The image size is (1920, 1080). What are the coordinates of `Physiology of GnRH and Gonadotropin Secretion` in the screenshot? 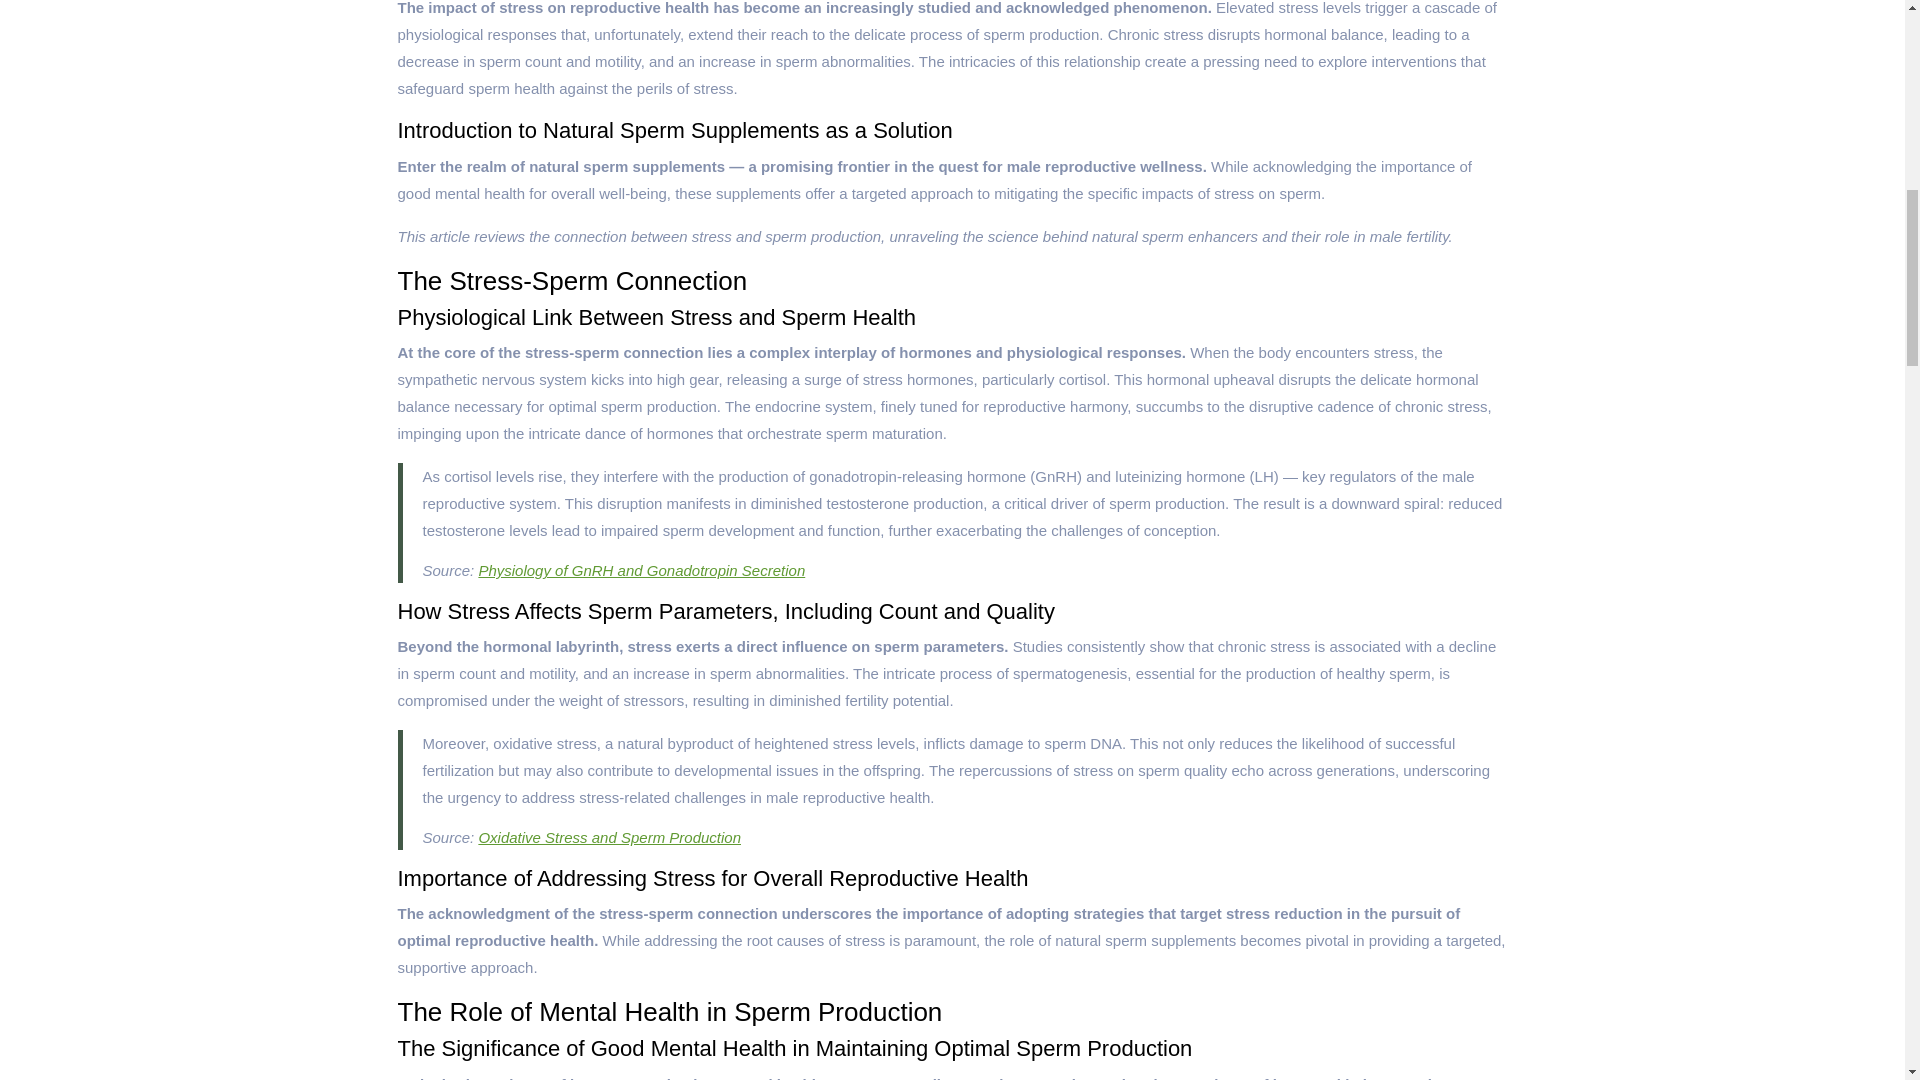 It's located at (641, 570).